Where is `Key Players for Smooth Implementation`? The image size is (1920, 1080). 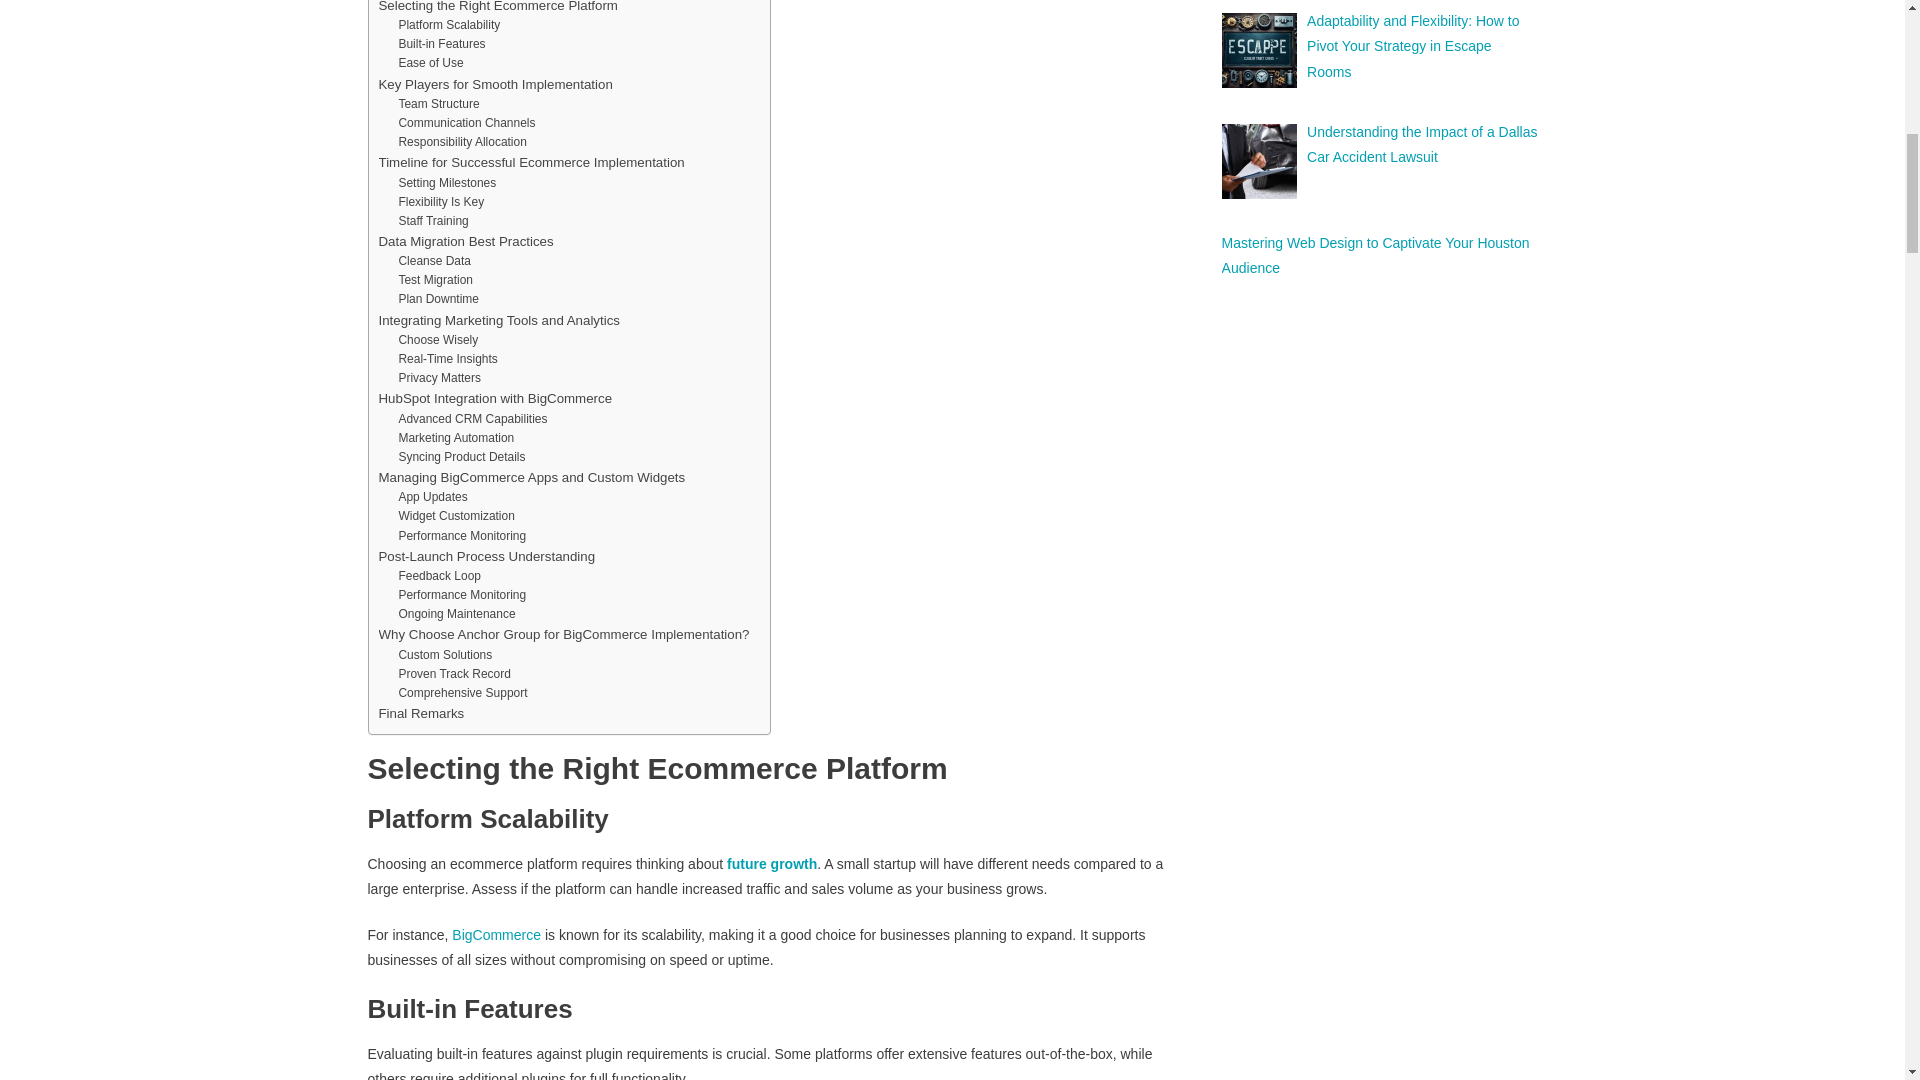
Key Players for Smooth Implementation is located at coordinates (495, 84).